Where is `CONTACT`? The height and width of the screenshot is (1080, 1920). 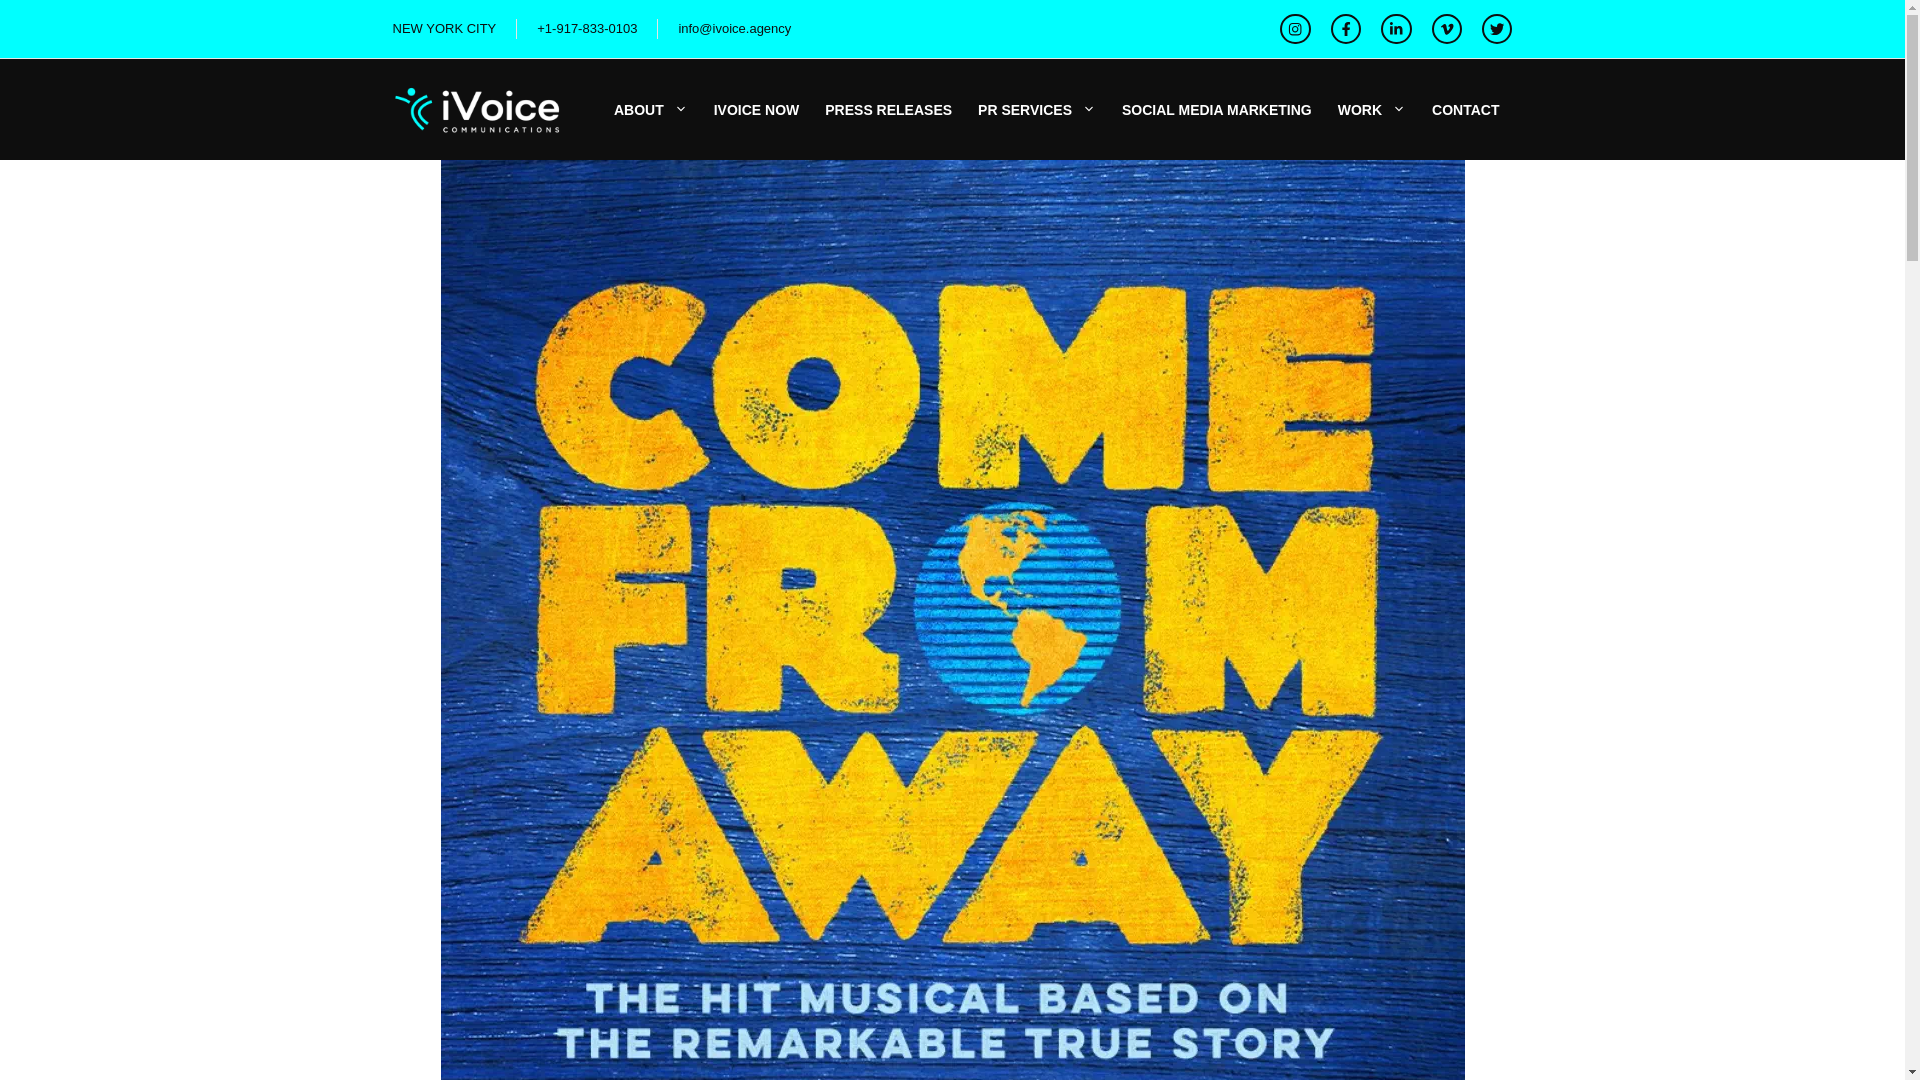
CONTACT is located at coordinates (1465, 110).